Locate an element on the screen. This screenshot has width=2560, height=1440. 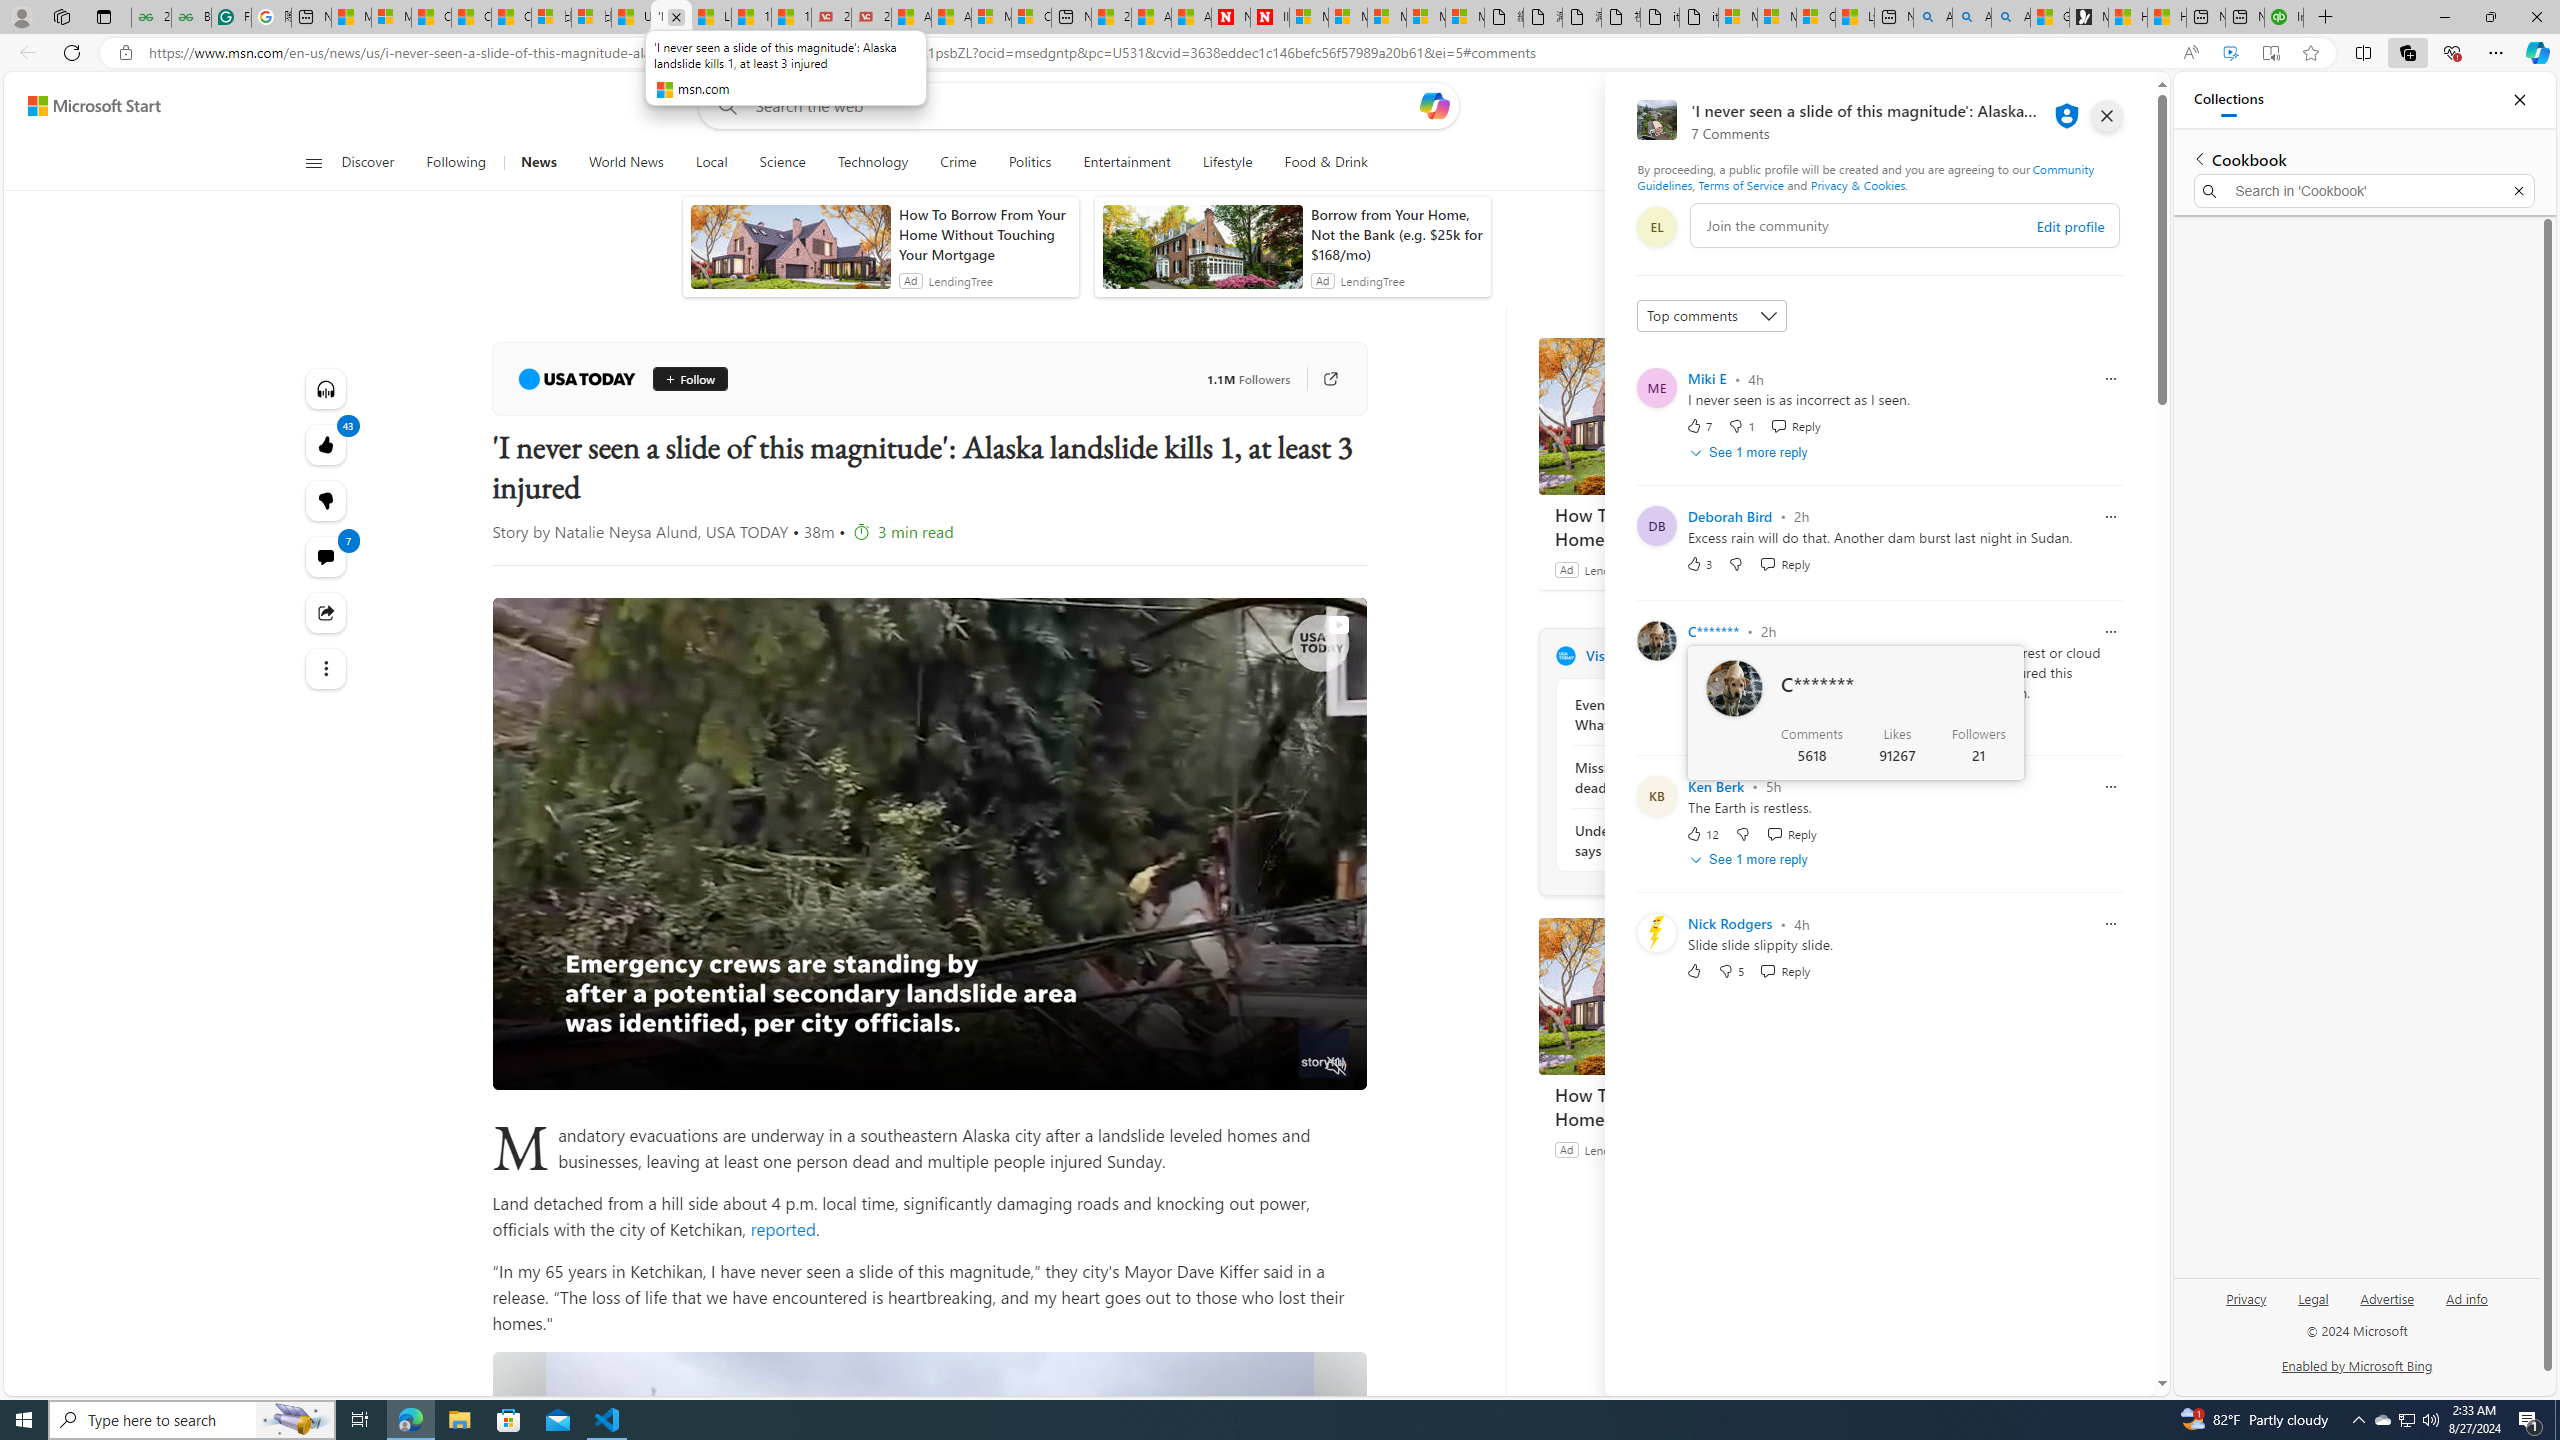
Deborah Bird is located at coordinates (1730, 516).